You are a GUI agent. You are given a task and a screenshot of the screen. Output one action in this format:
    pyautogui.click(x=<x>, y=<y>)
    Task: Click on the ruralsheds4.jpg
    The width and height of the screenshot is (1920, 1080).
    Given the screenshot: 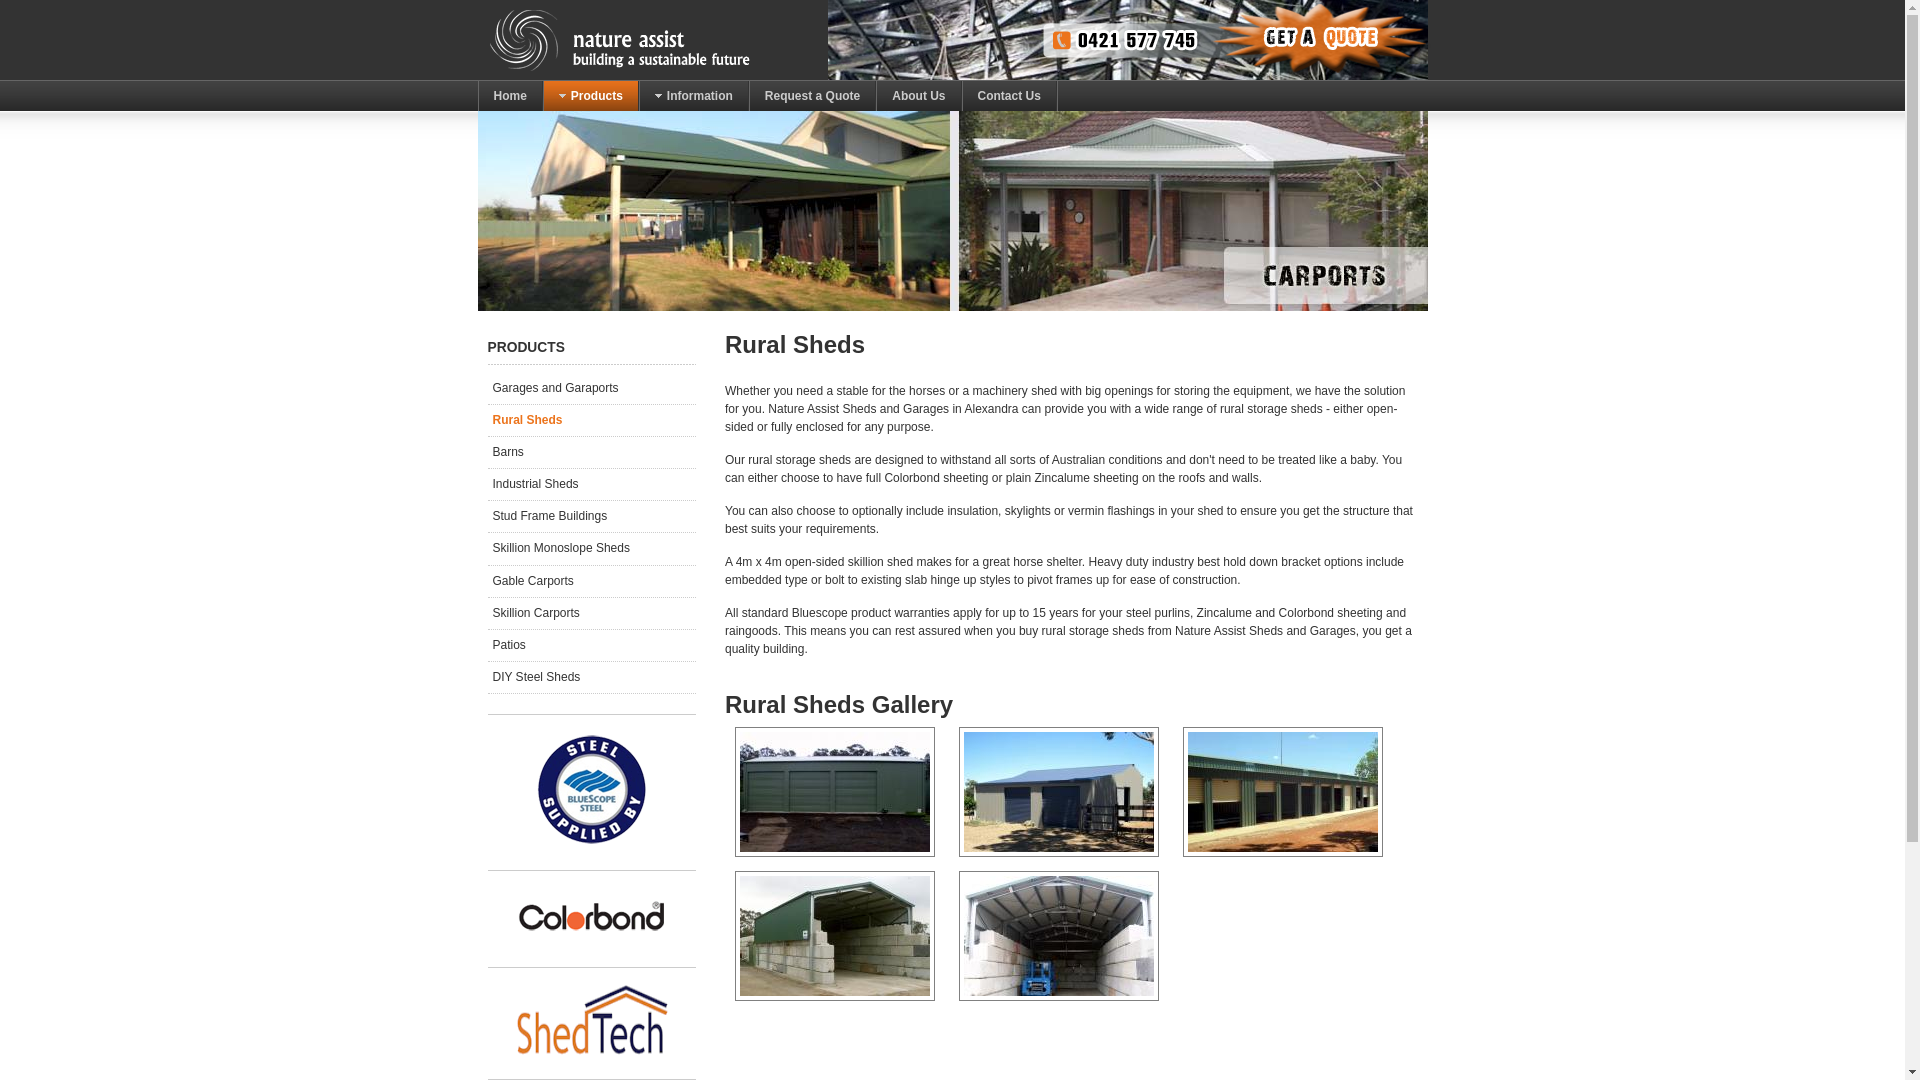 What is the action you would take?
    pyautogui.click(x=835, y=792)
    